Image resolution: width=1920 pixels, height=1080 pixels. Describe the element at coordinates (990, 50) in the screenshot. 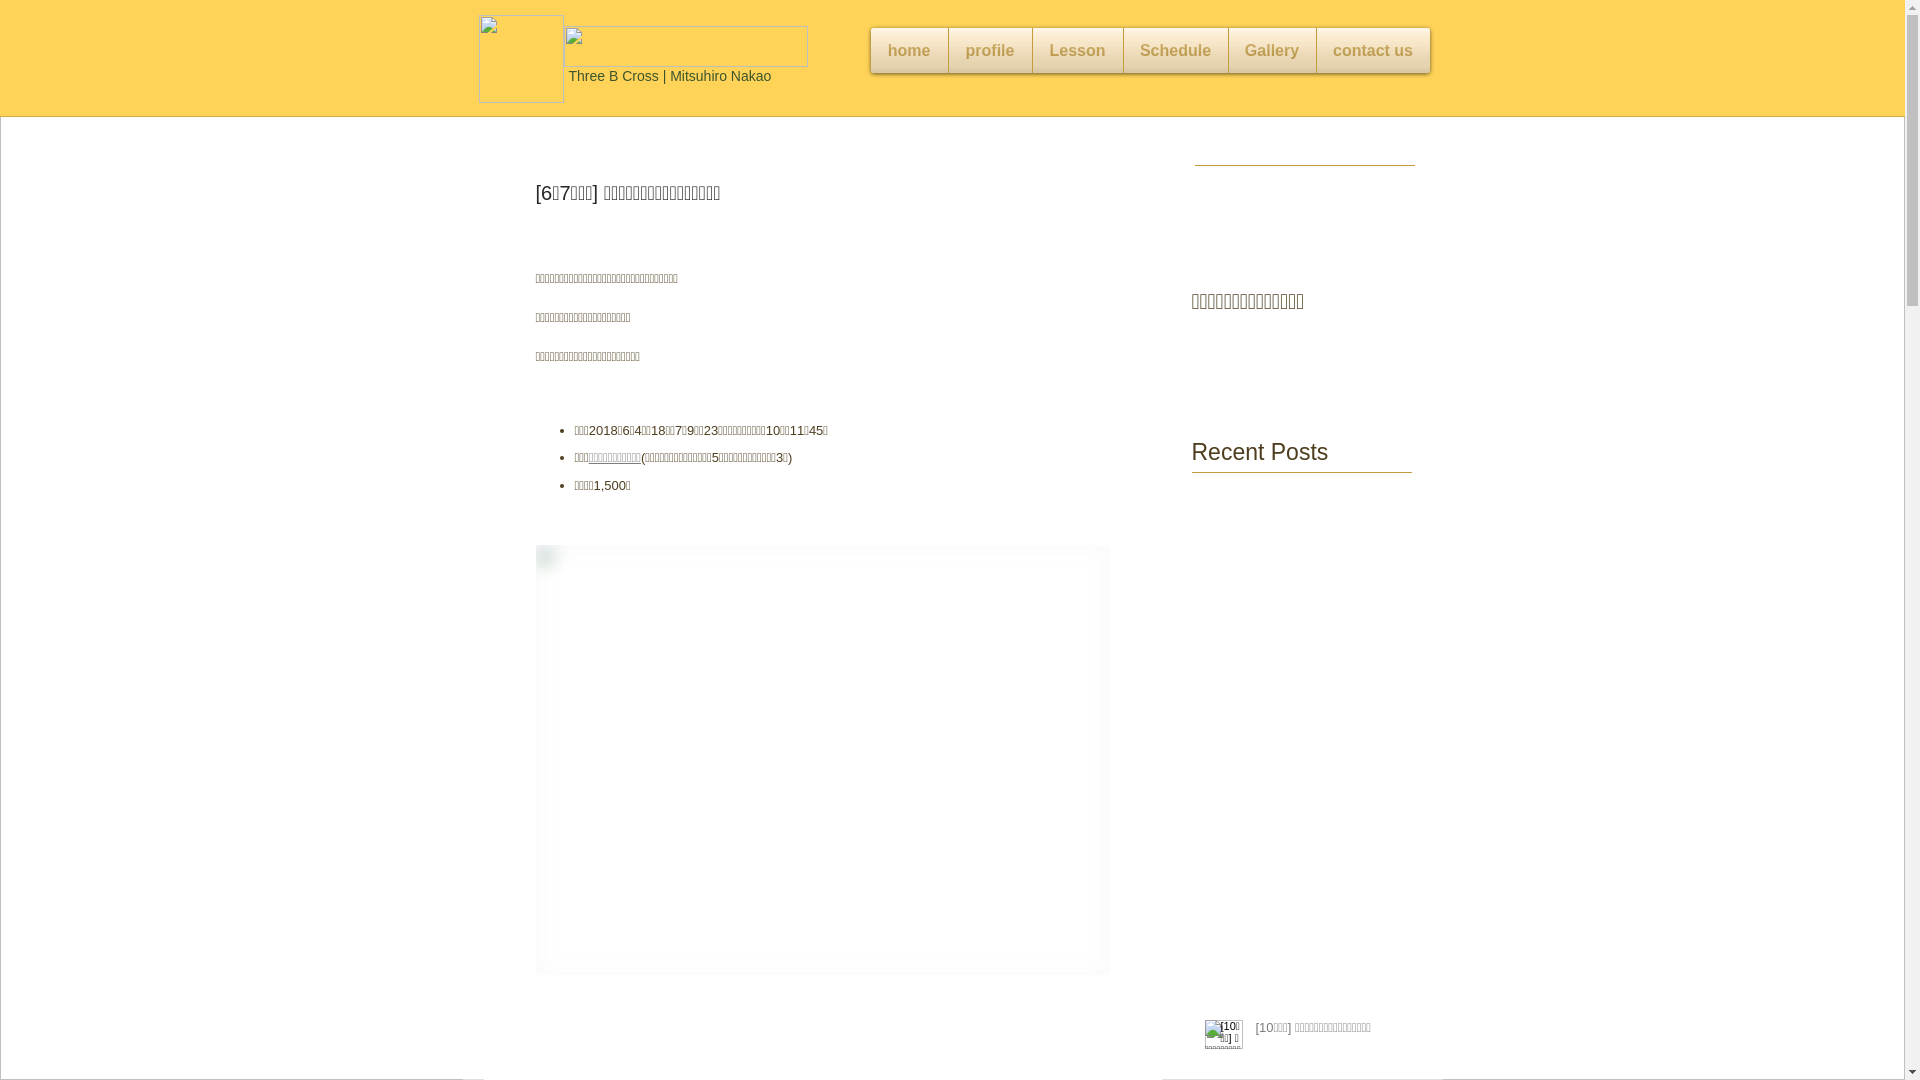

I see `profile` at that location.